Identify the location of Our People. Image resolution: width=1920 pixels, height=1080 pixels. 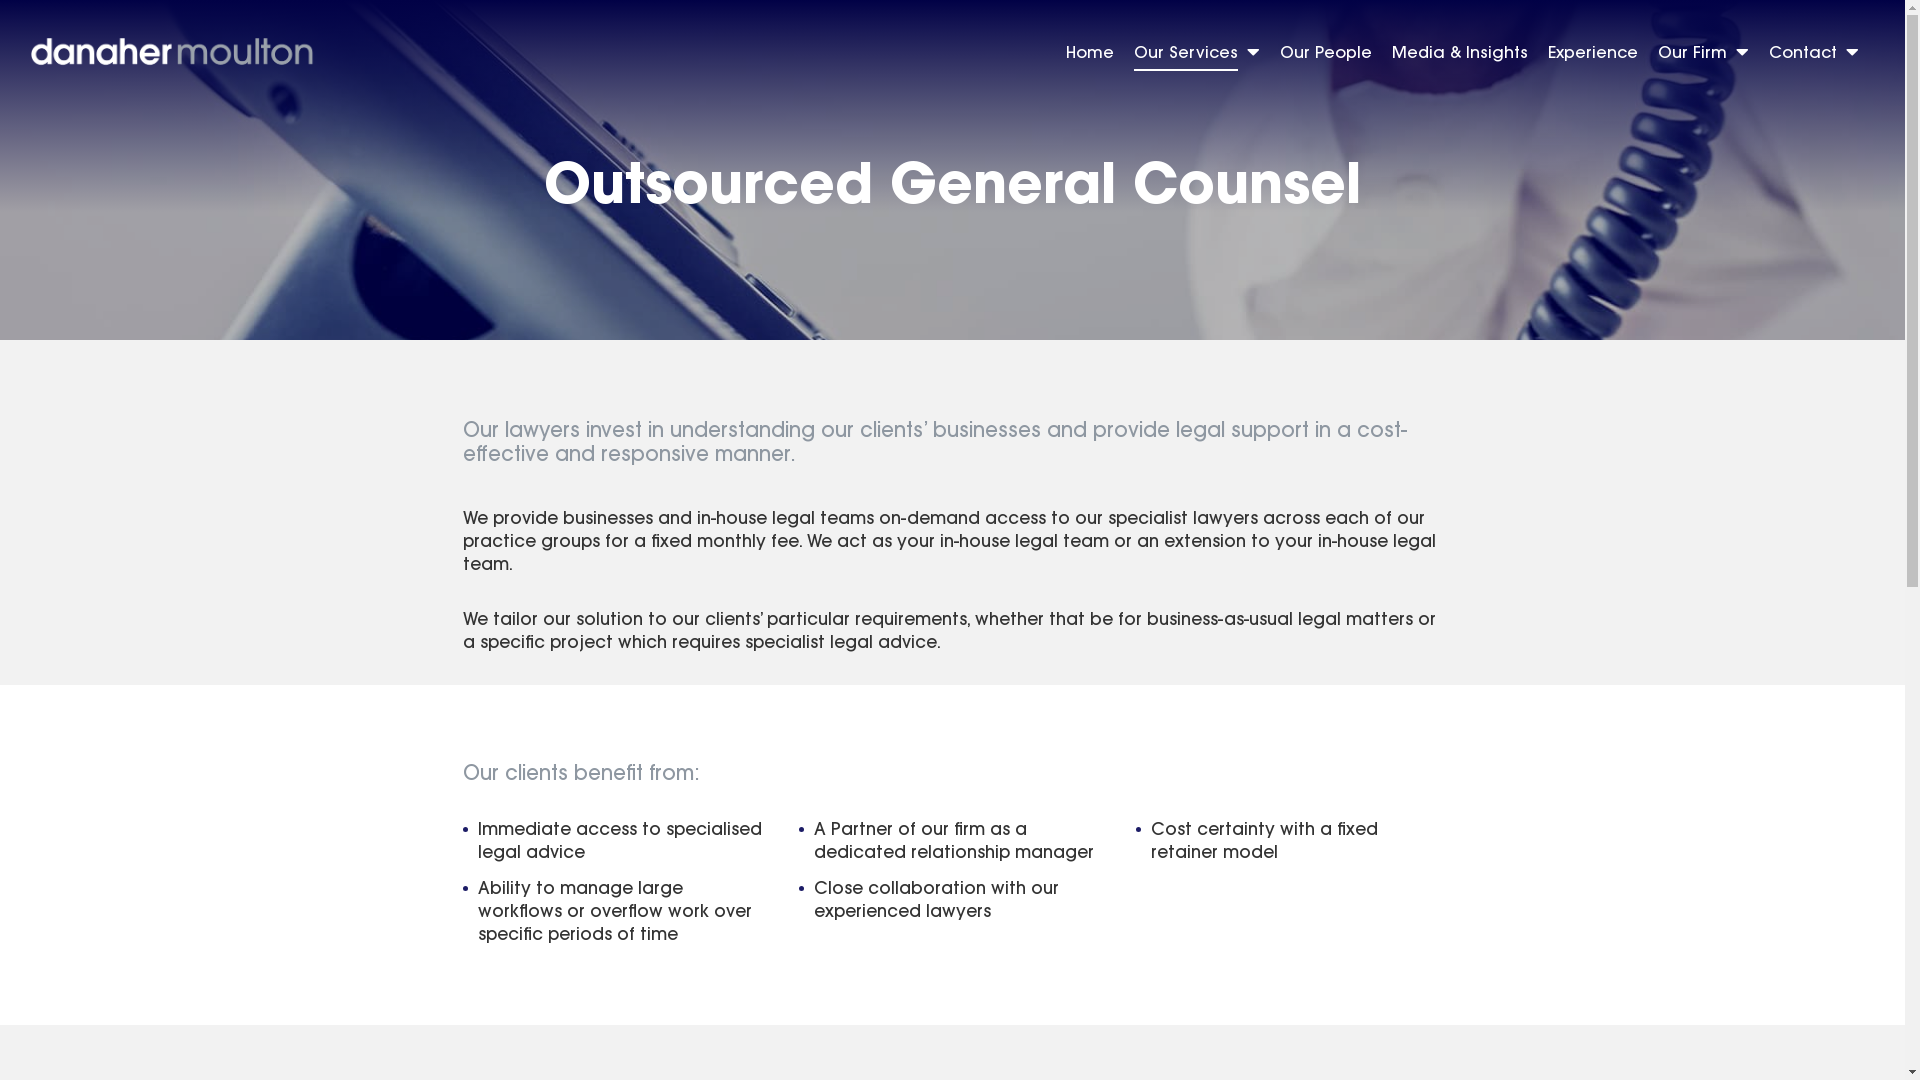
(1326, 56).